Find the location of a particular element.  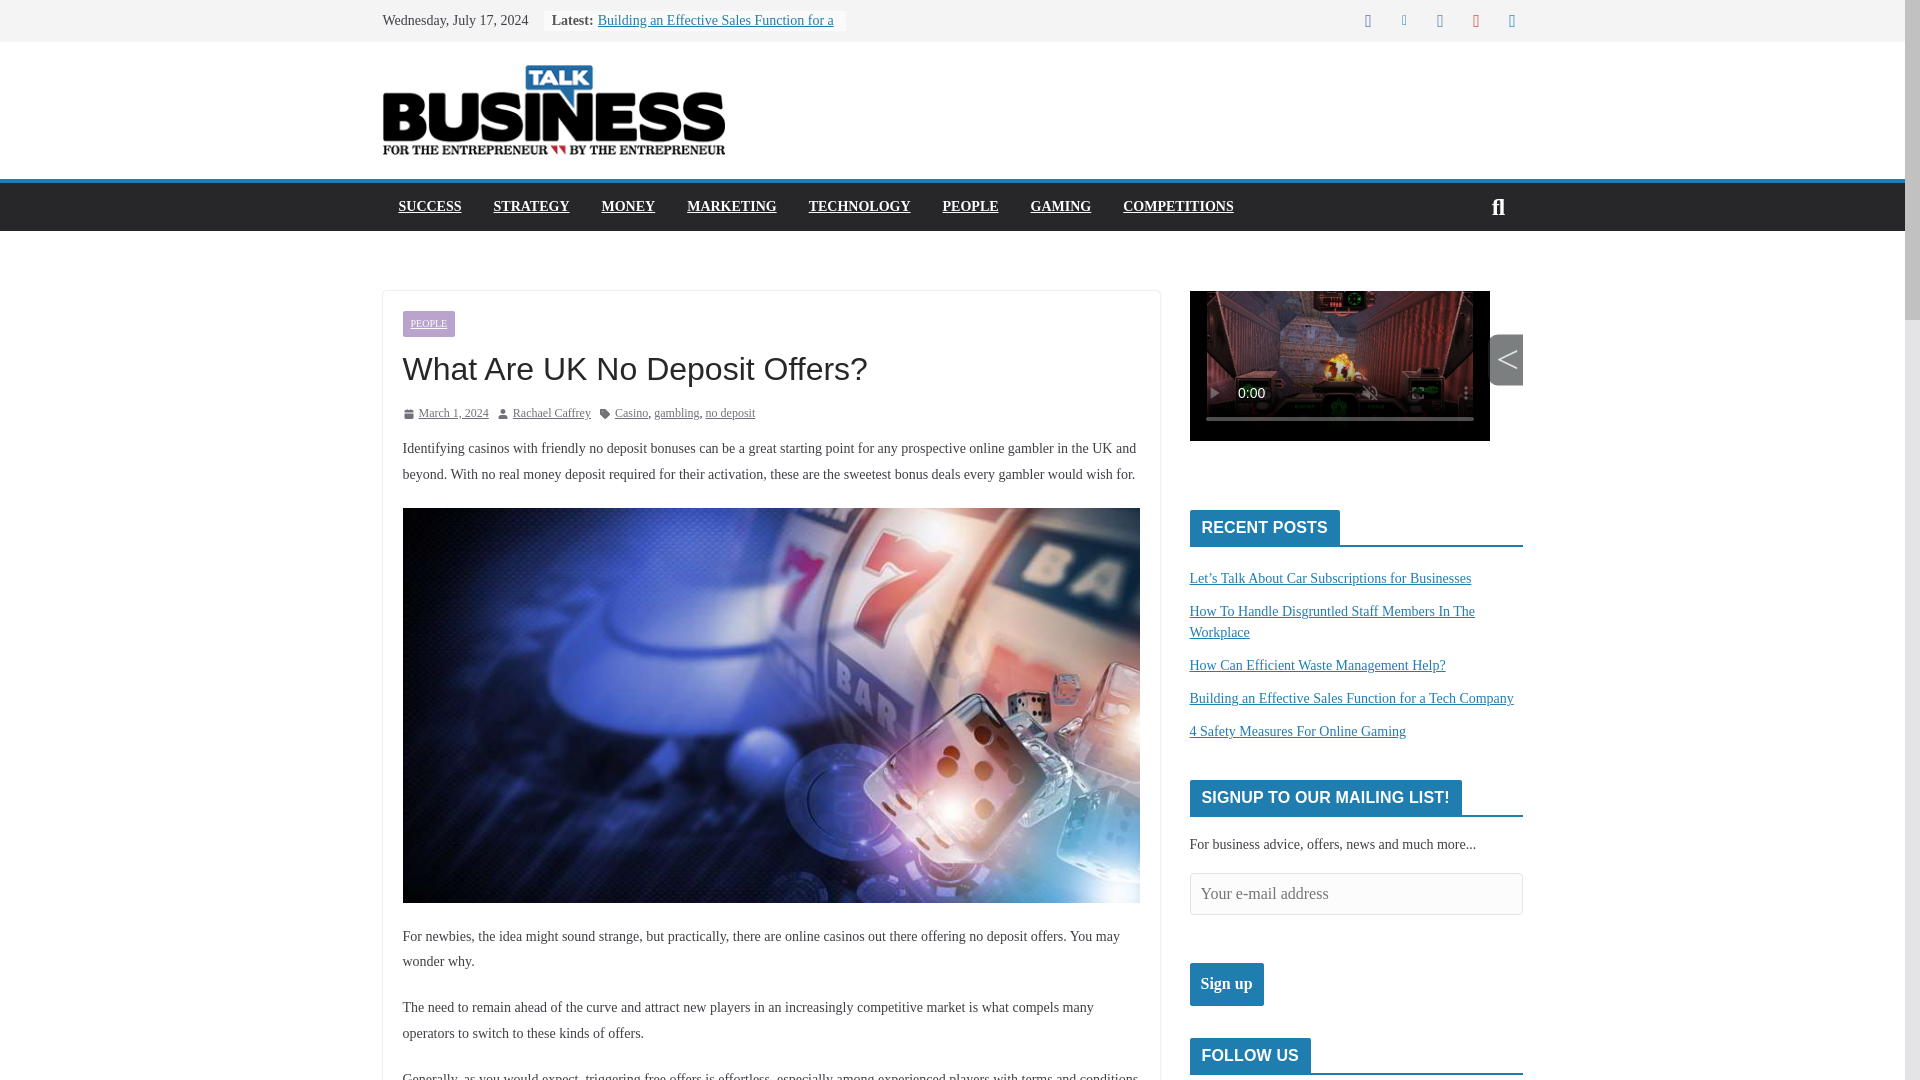

Sign up is located at coordinates (1226, 984).